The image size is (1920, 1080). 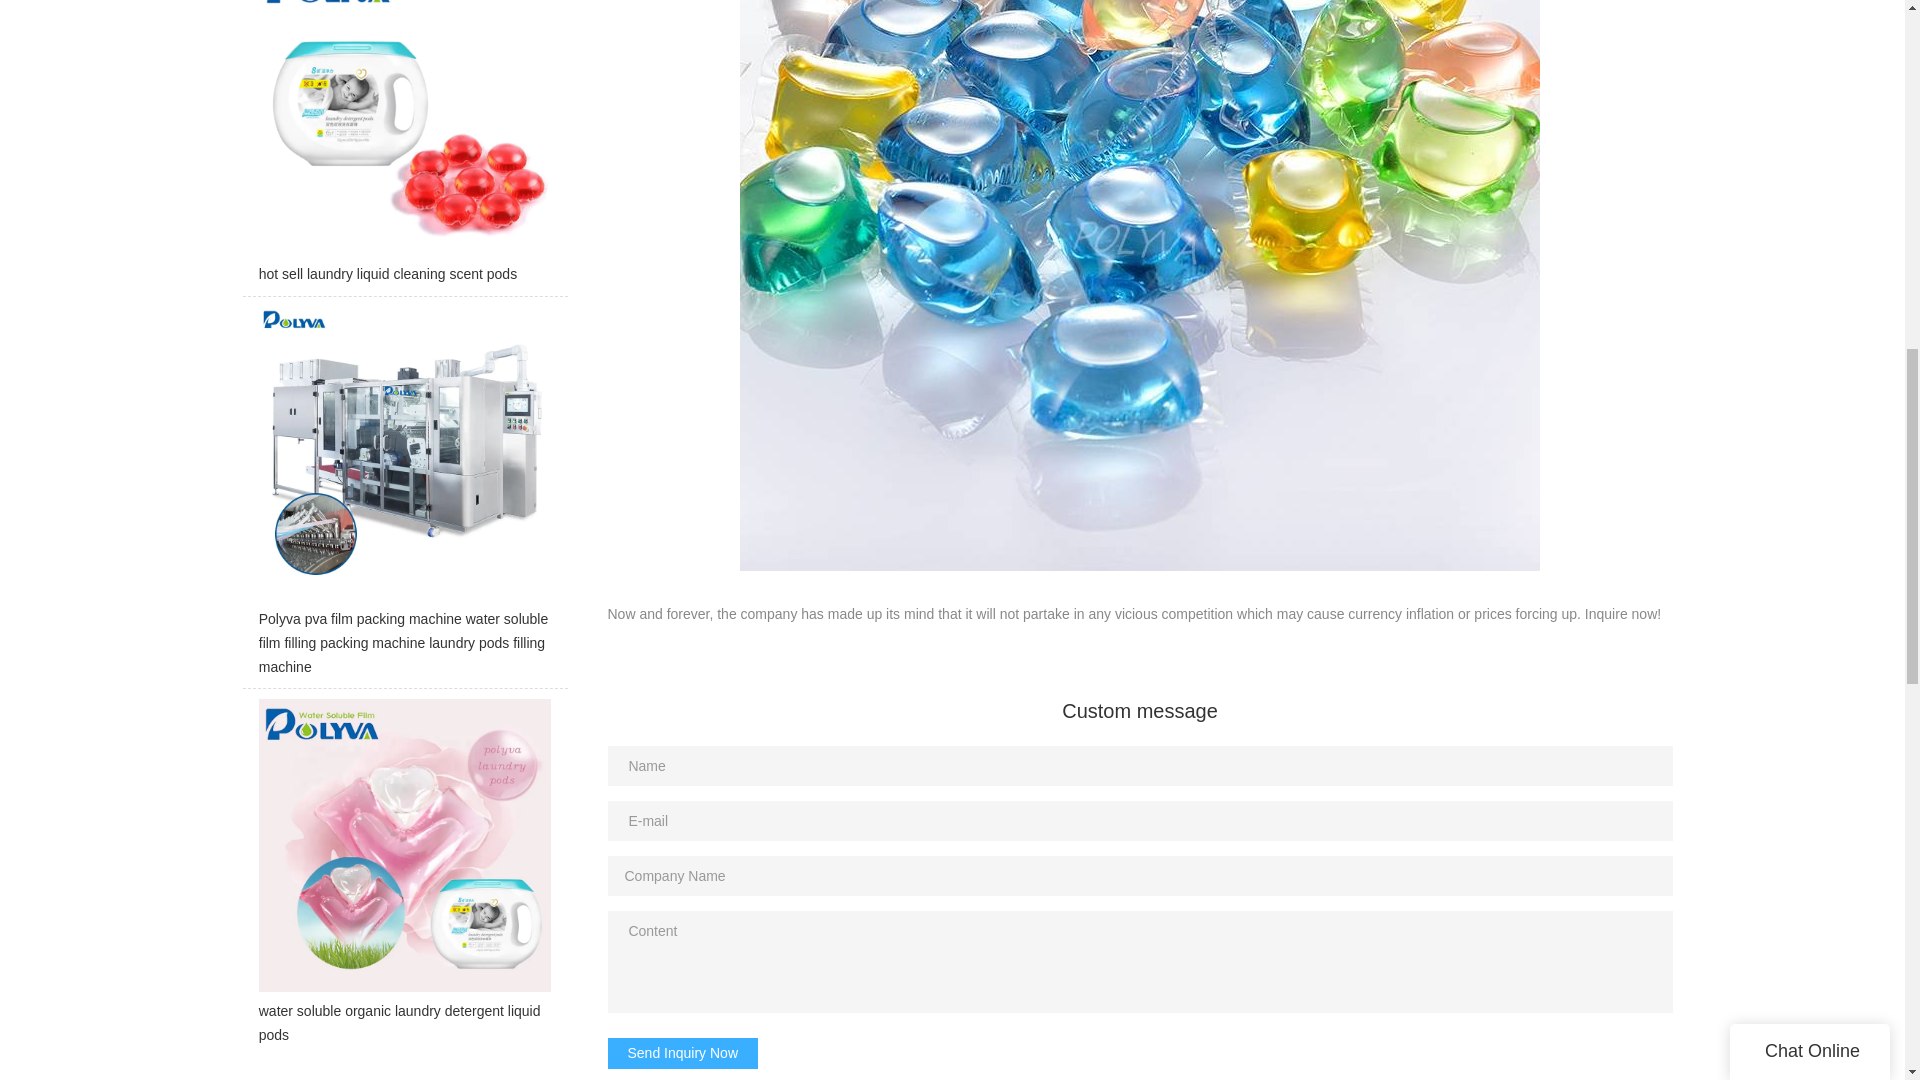 What do you see at coordinates (404, 878) in the screenshot?
I see `water soluble organic laundry detergent liquid pods` at bounding box center [404, 878].